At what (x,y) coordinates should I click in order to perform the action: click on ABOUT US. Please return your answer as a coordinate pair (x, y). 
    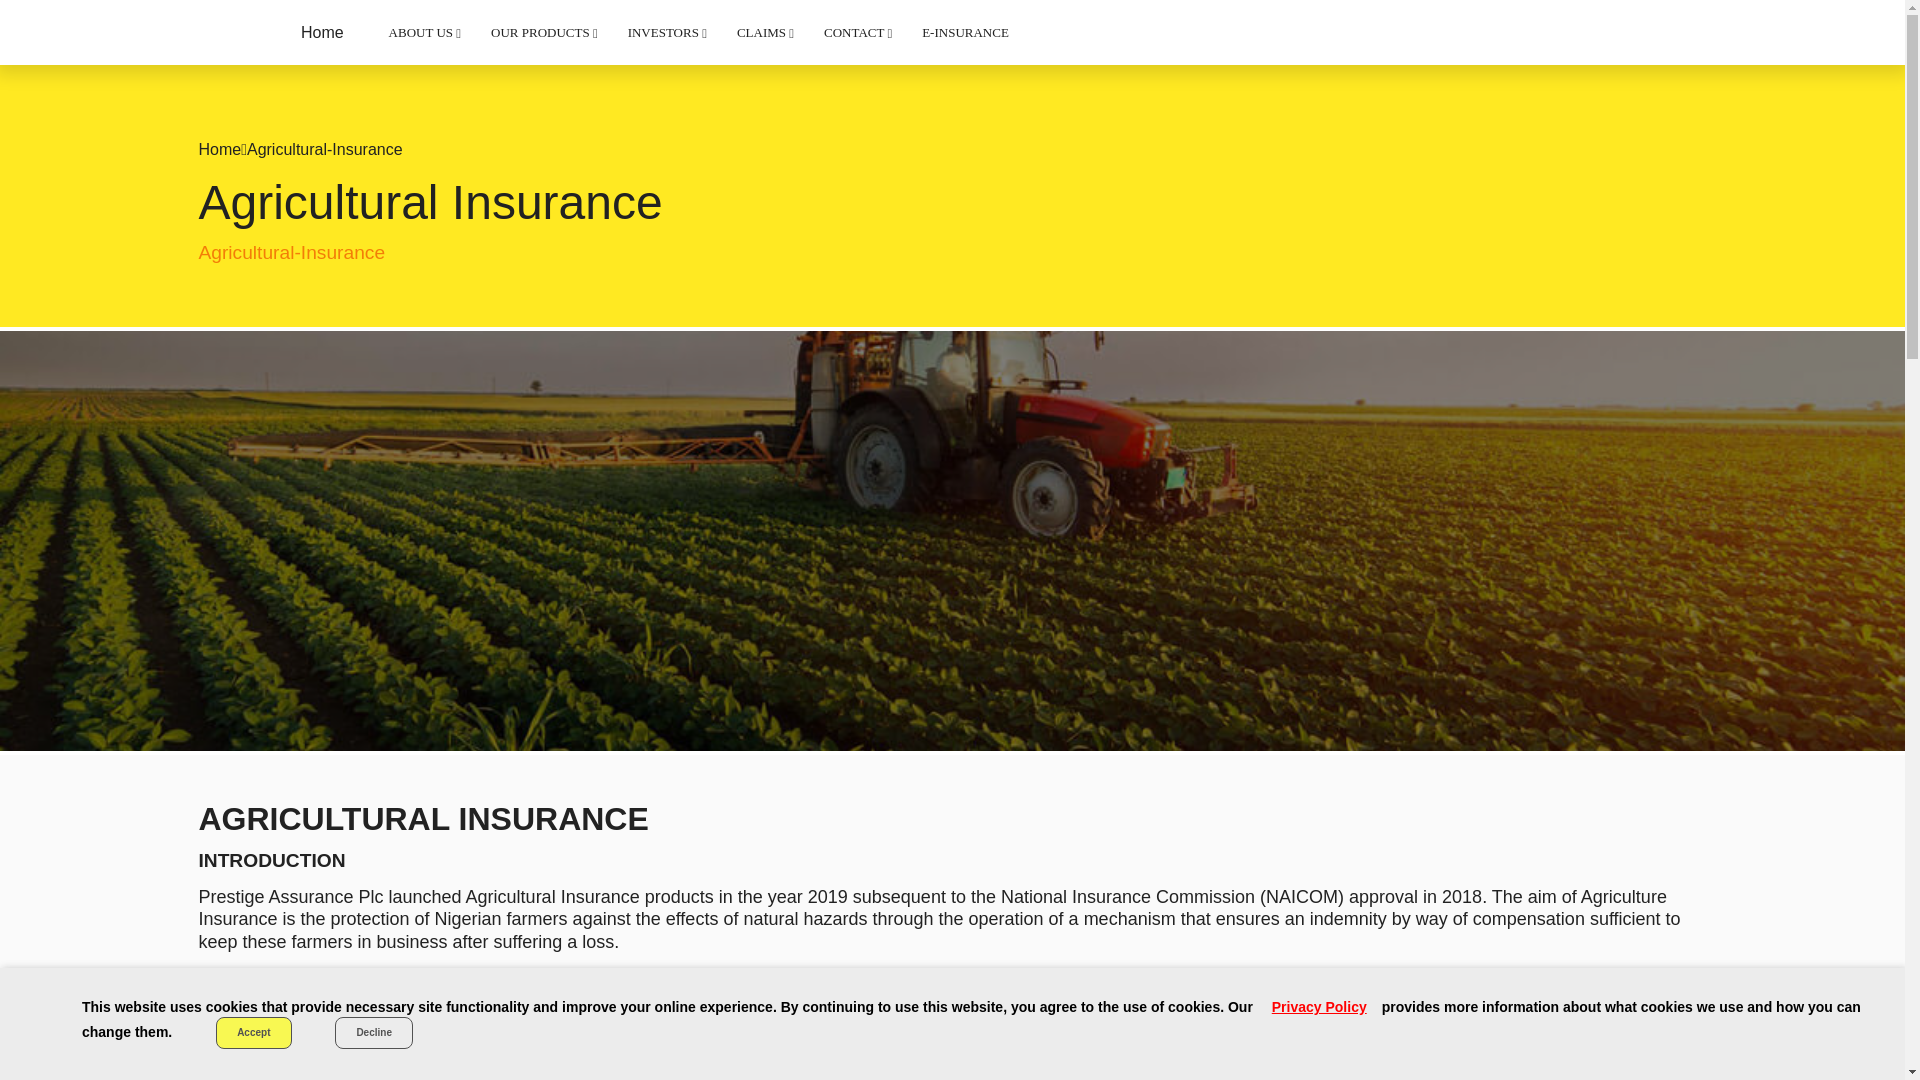
    Looking at the image, I should click on (425, 32).